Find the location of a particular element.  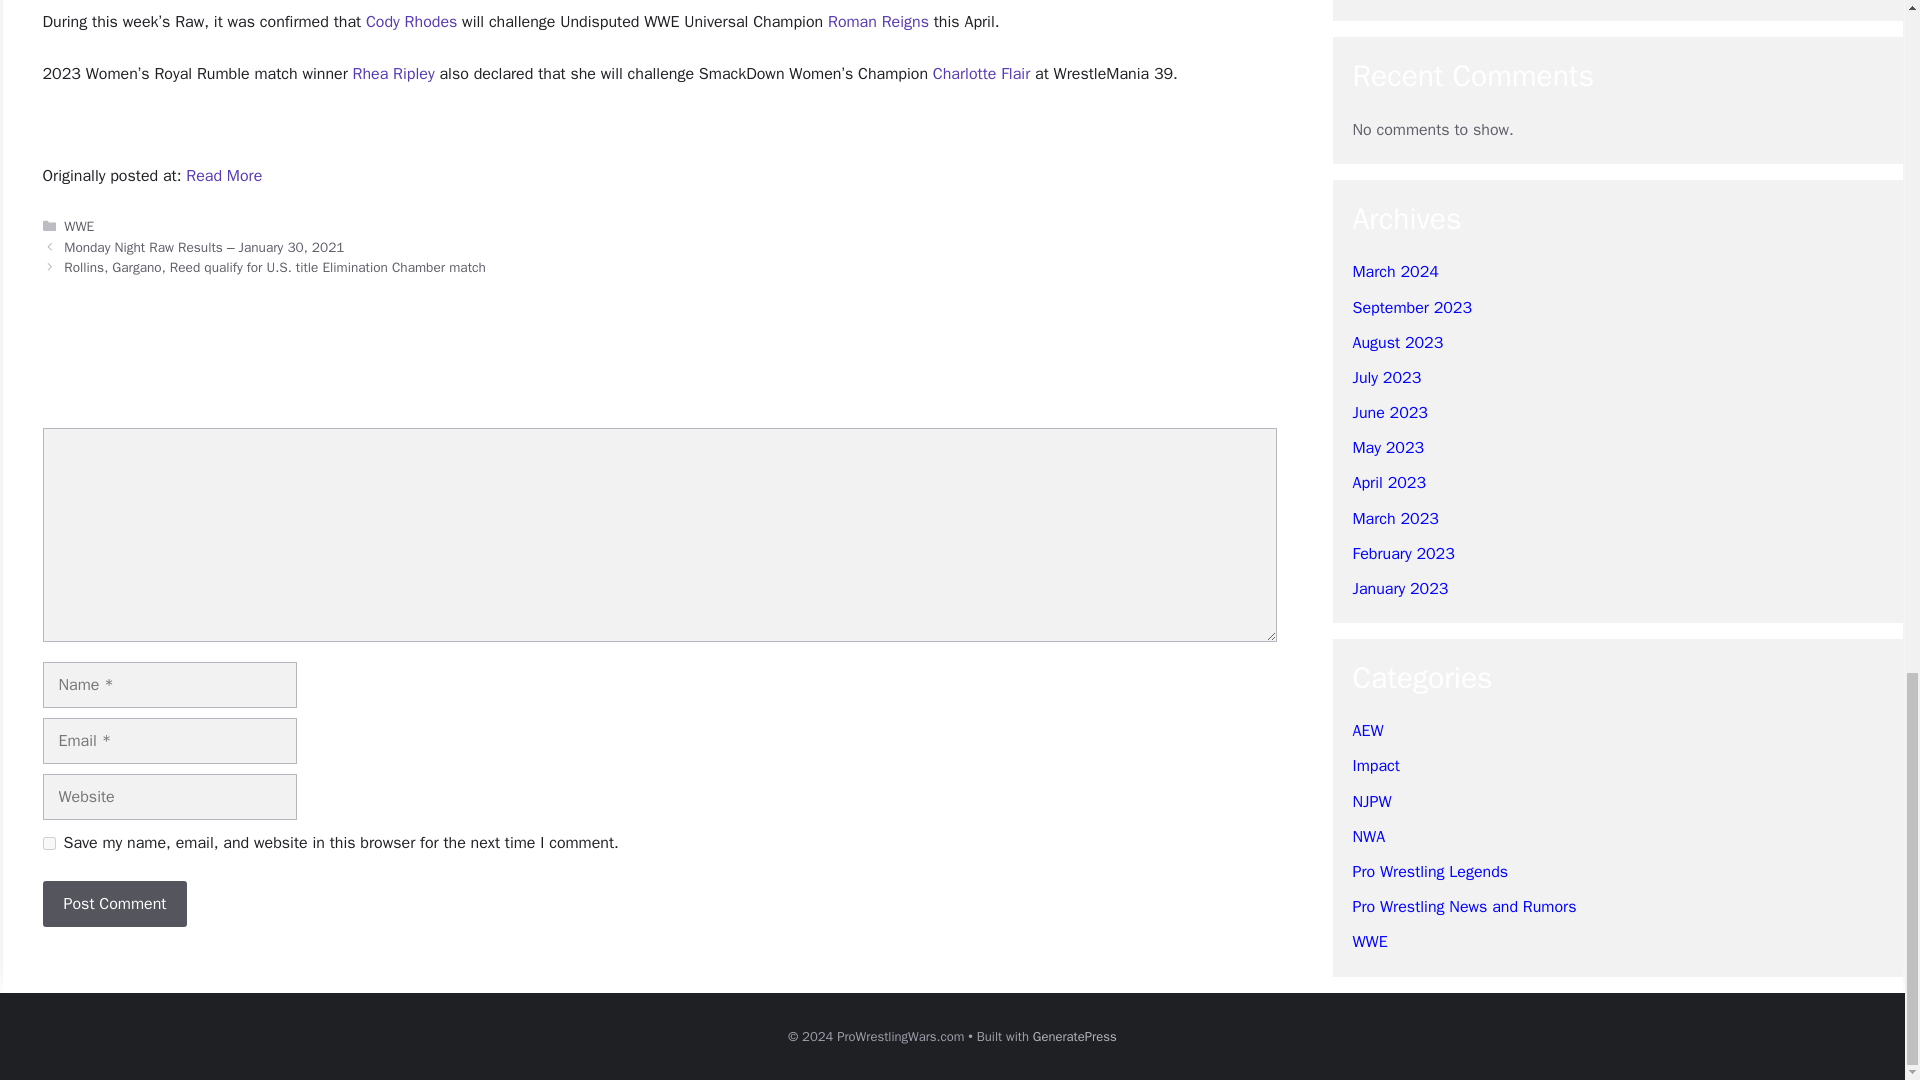

Post Comment is located at coordinates (114, 904).